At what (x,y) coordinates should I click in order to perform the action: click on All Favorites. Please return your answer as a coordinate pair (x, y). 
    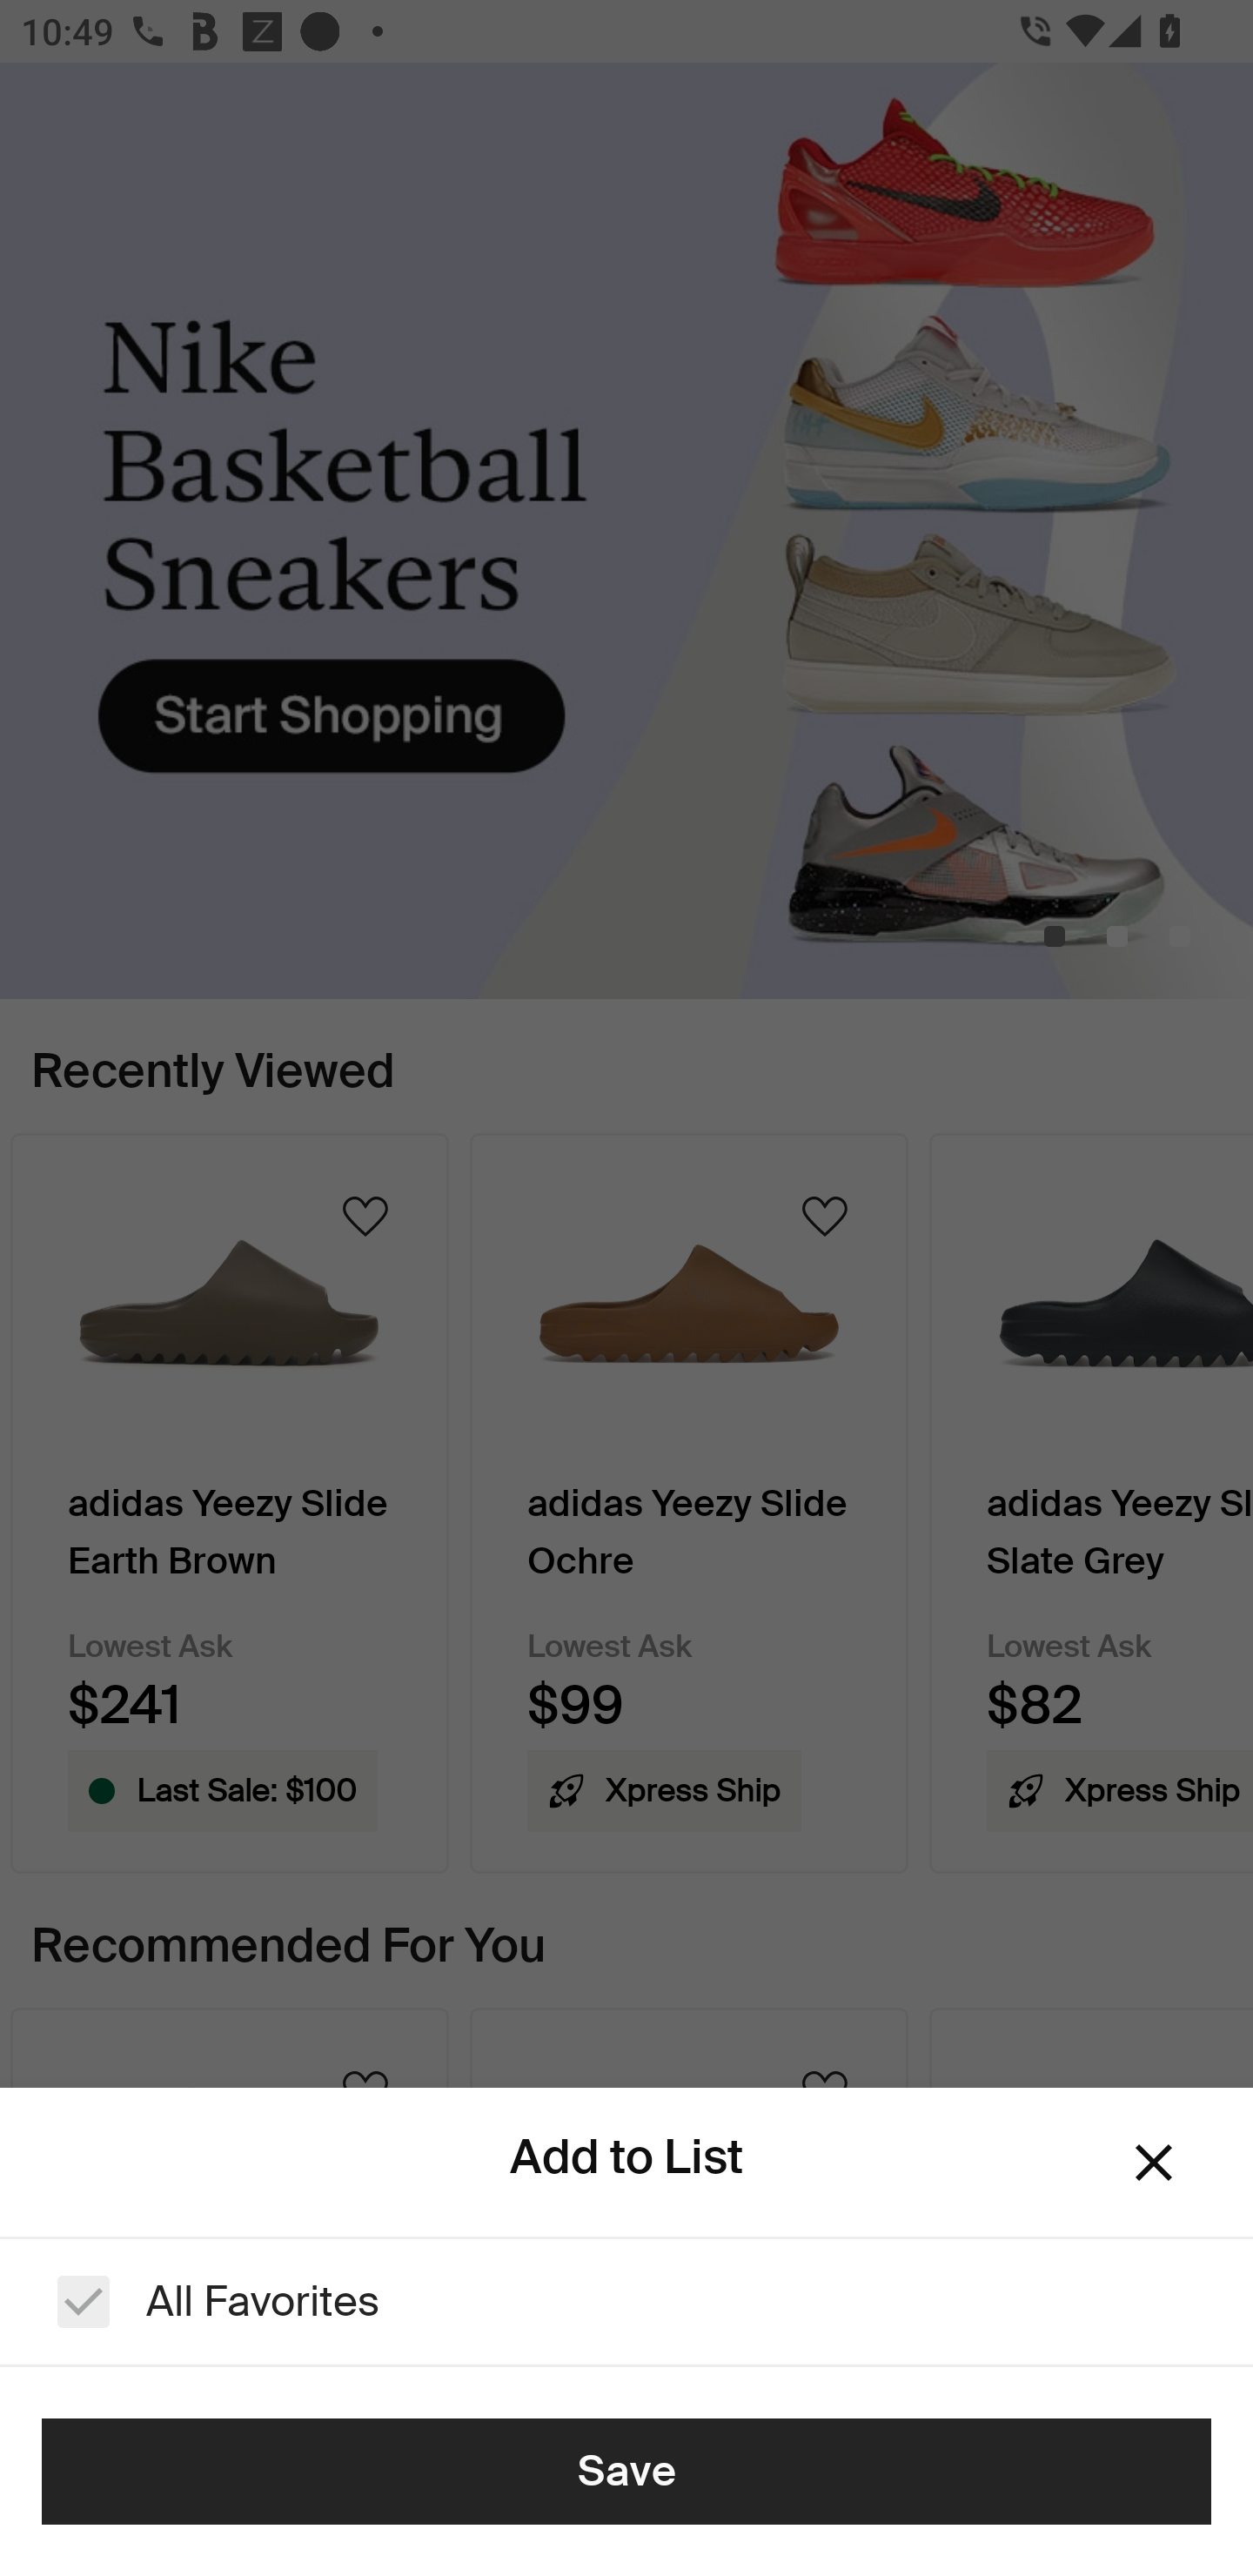
    Looking at the image, I should click on (626, 2301).